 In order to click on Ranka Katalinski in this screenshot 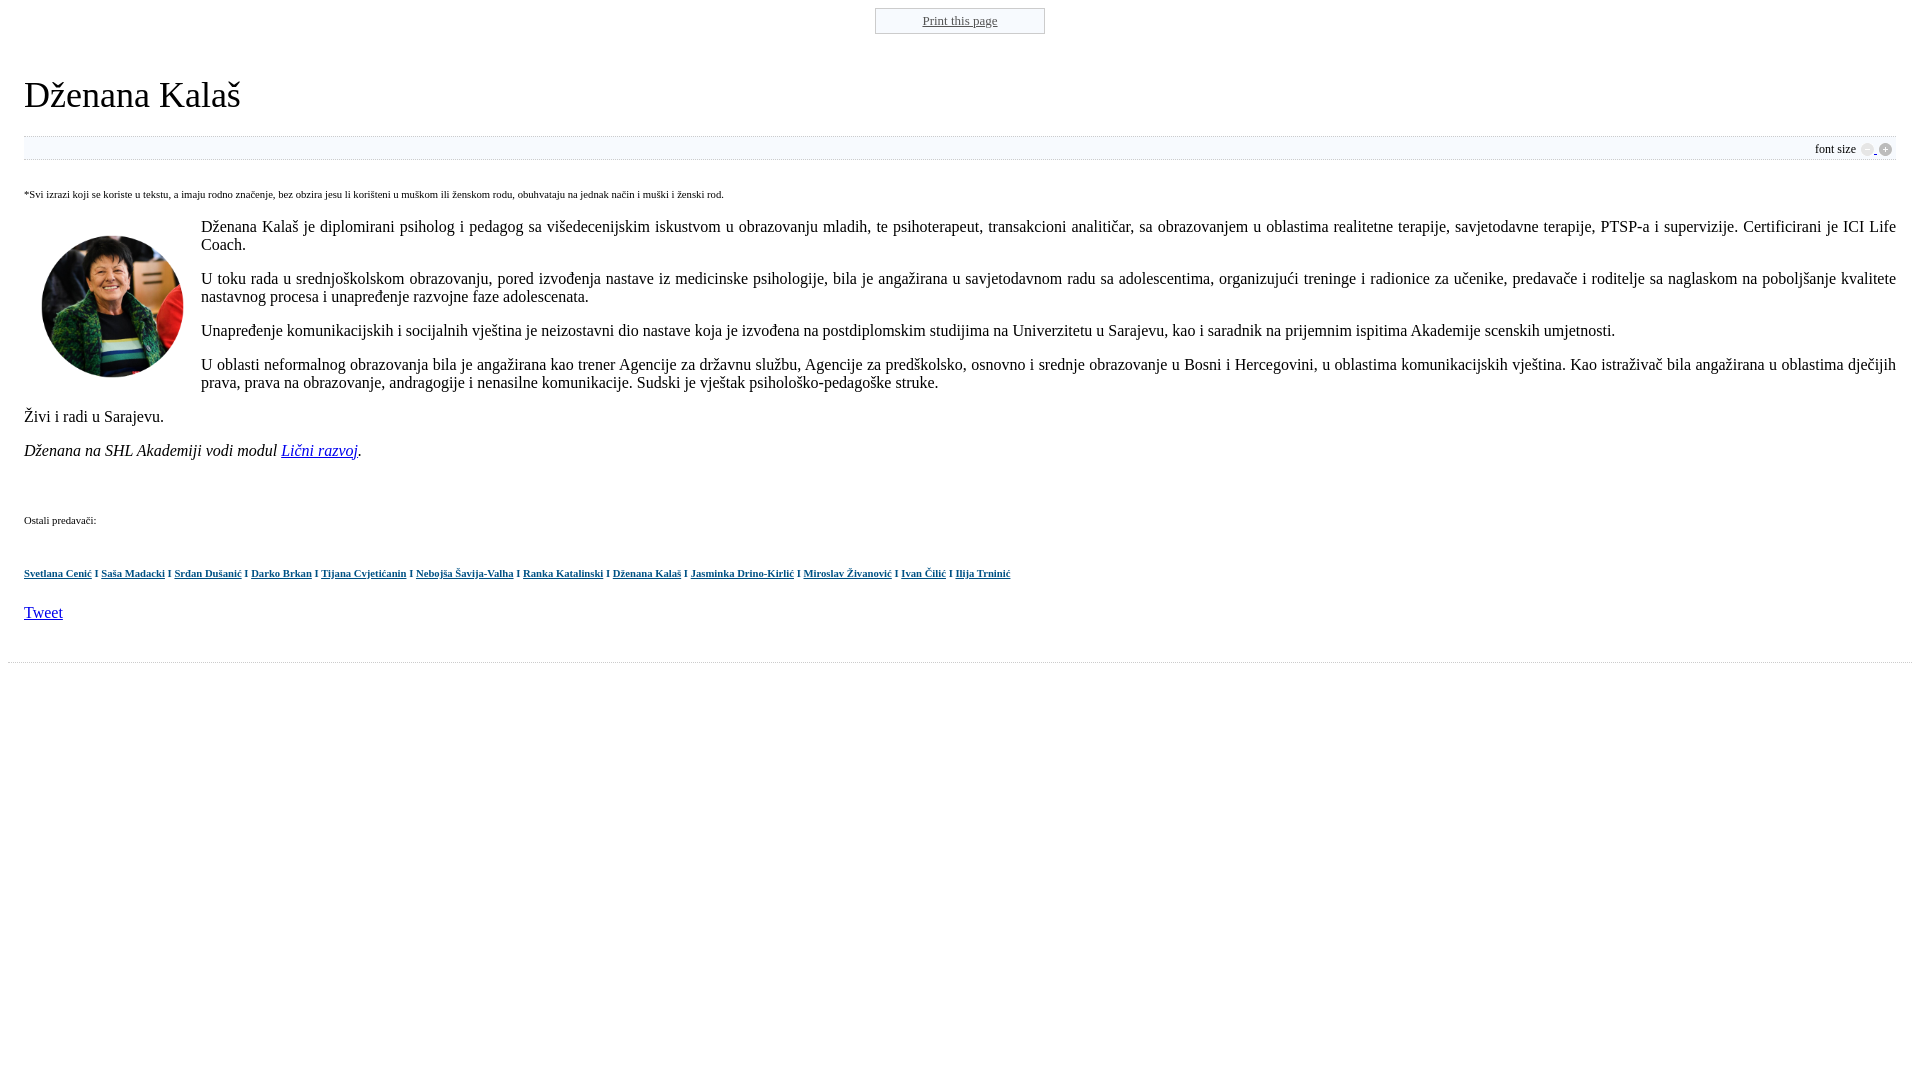, I will do `click(563, 574)`.